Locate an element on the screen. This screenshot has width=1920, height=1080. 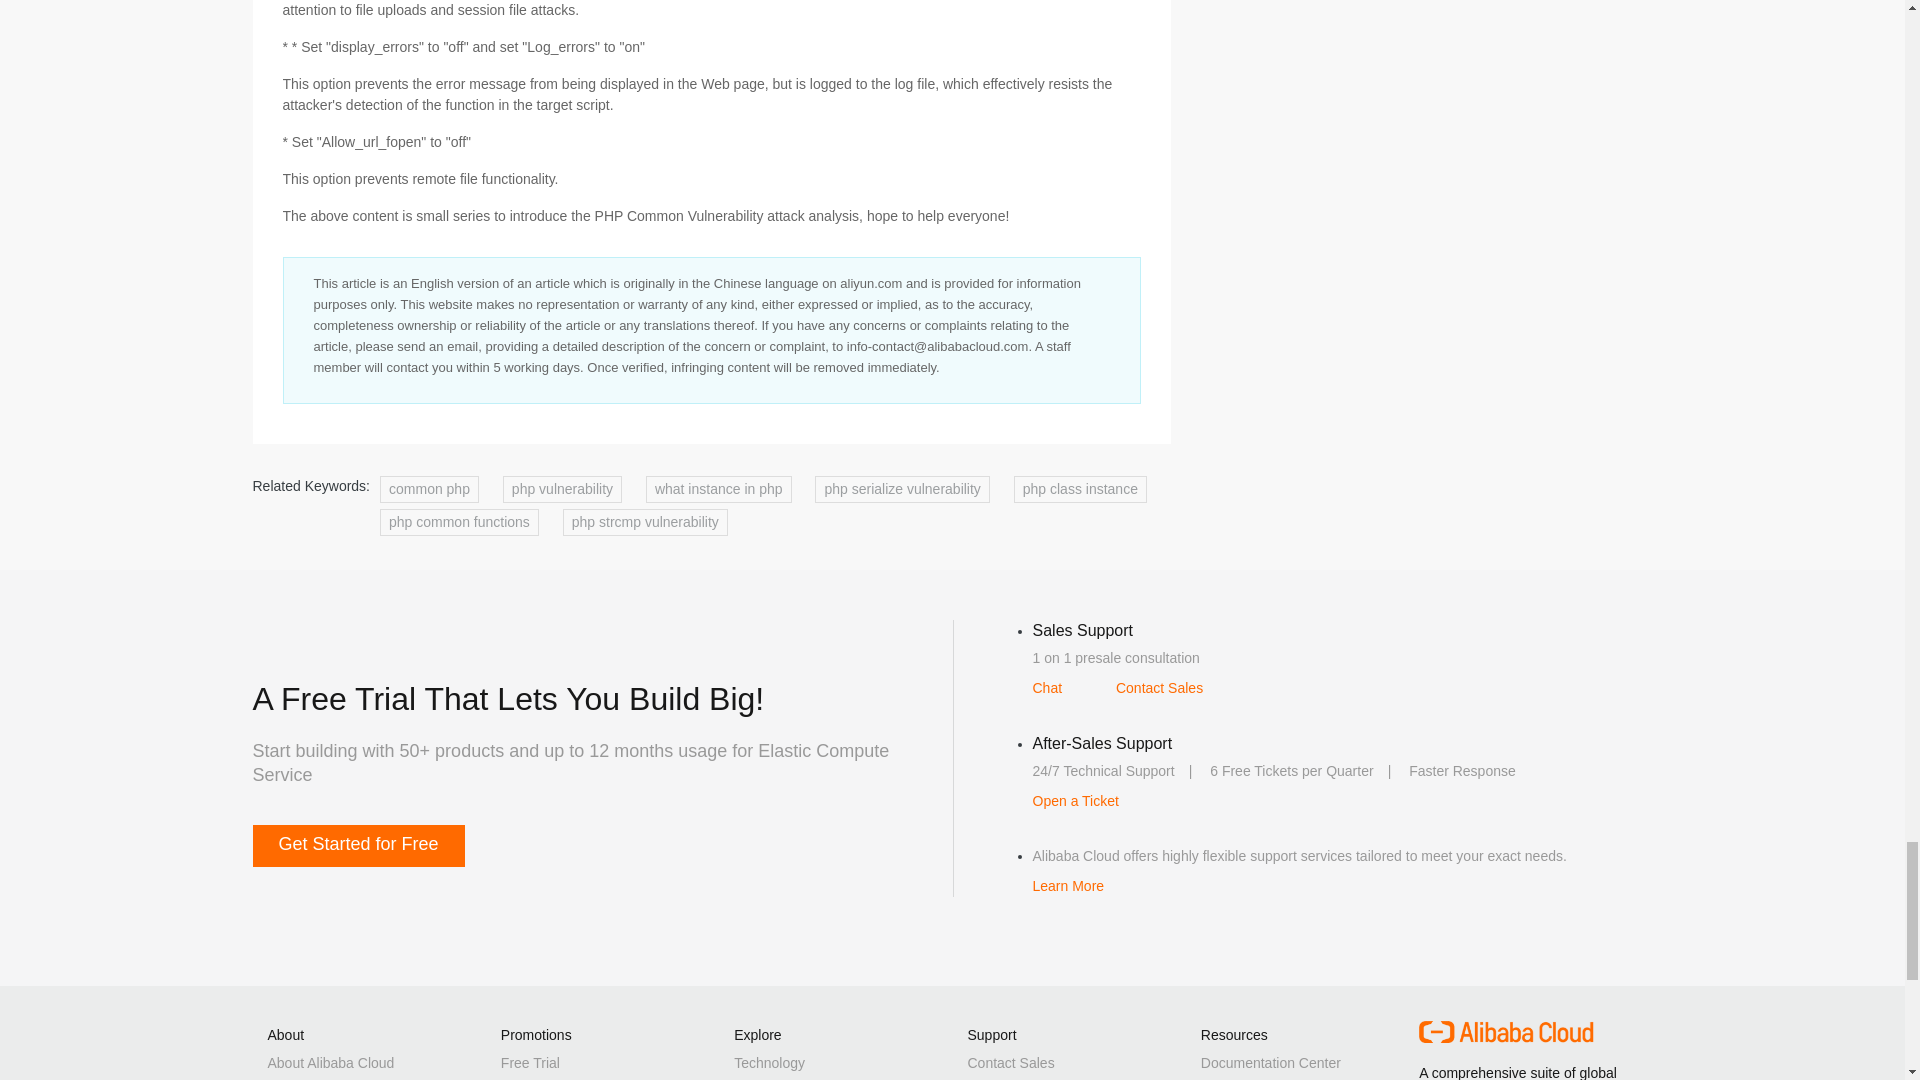
php common functions is located at coordinates (460, 522).